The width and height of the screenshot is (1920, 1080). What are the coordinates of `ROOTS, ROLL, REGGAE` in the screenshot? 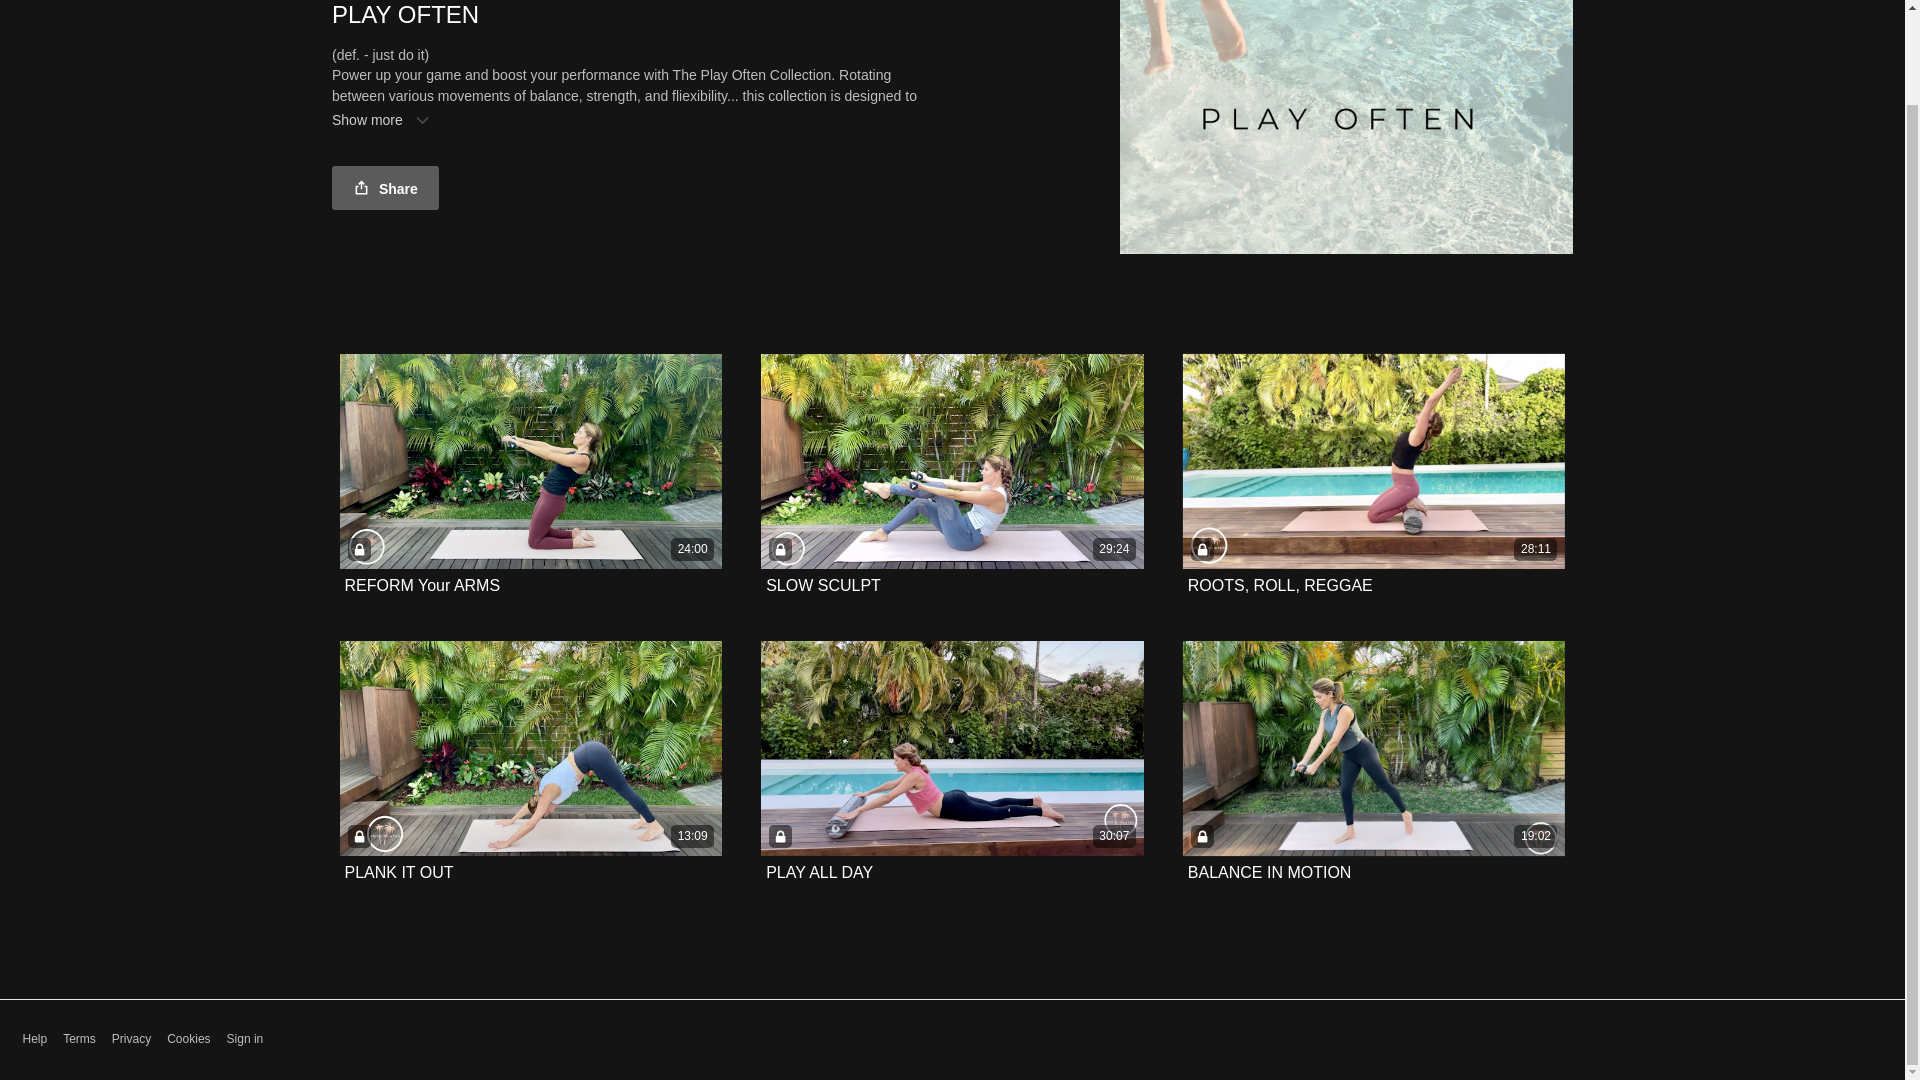 It's located at (1280, 586).